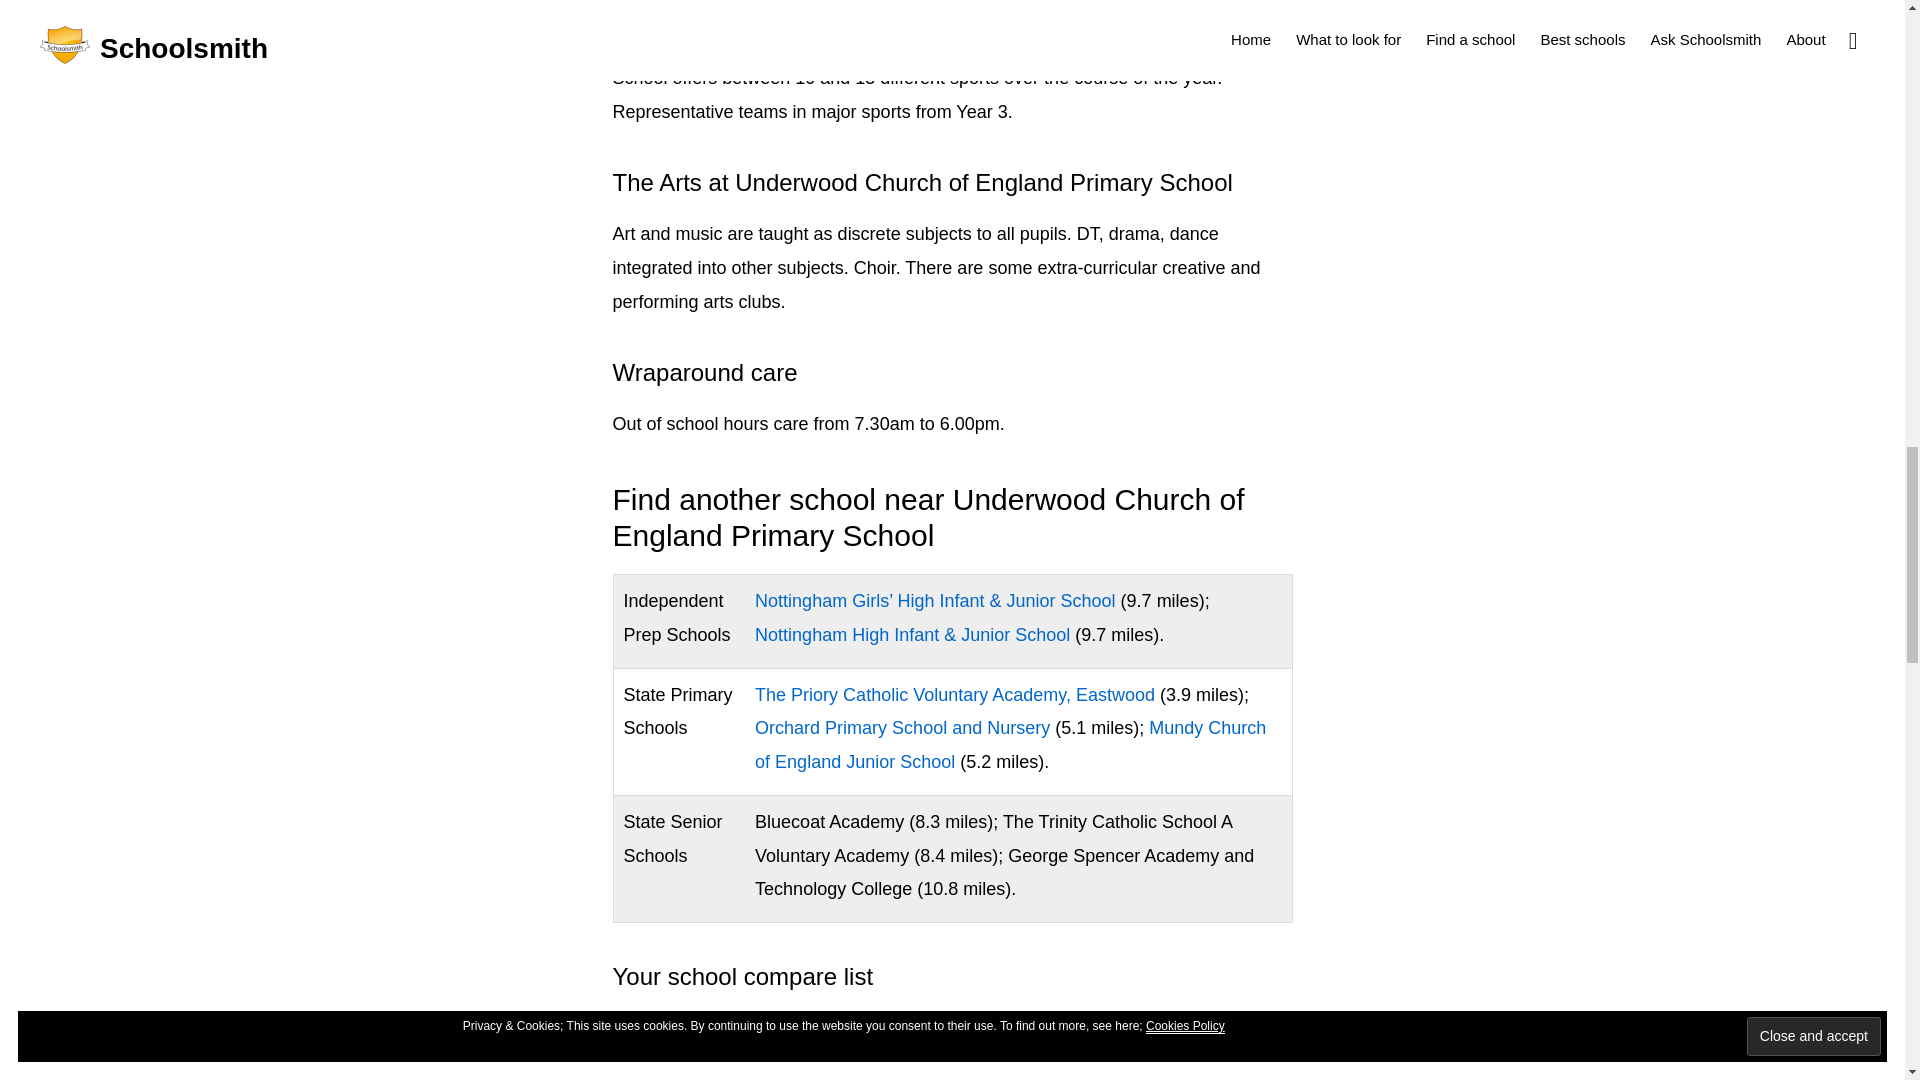 This screenshot has height=1080, width=1920. What do you see at coordinates (1010, 745) in the screenshot?
I see `Mundy Church of England Junior School` at bounding box center [1010, 745].